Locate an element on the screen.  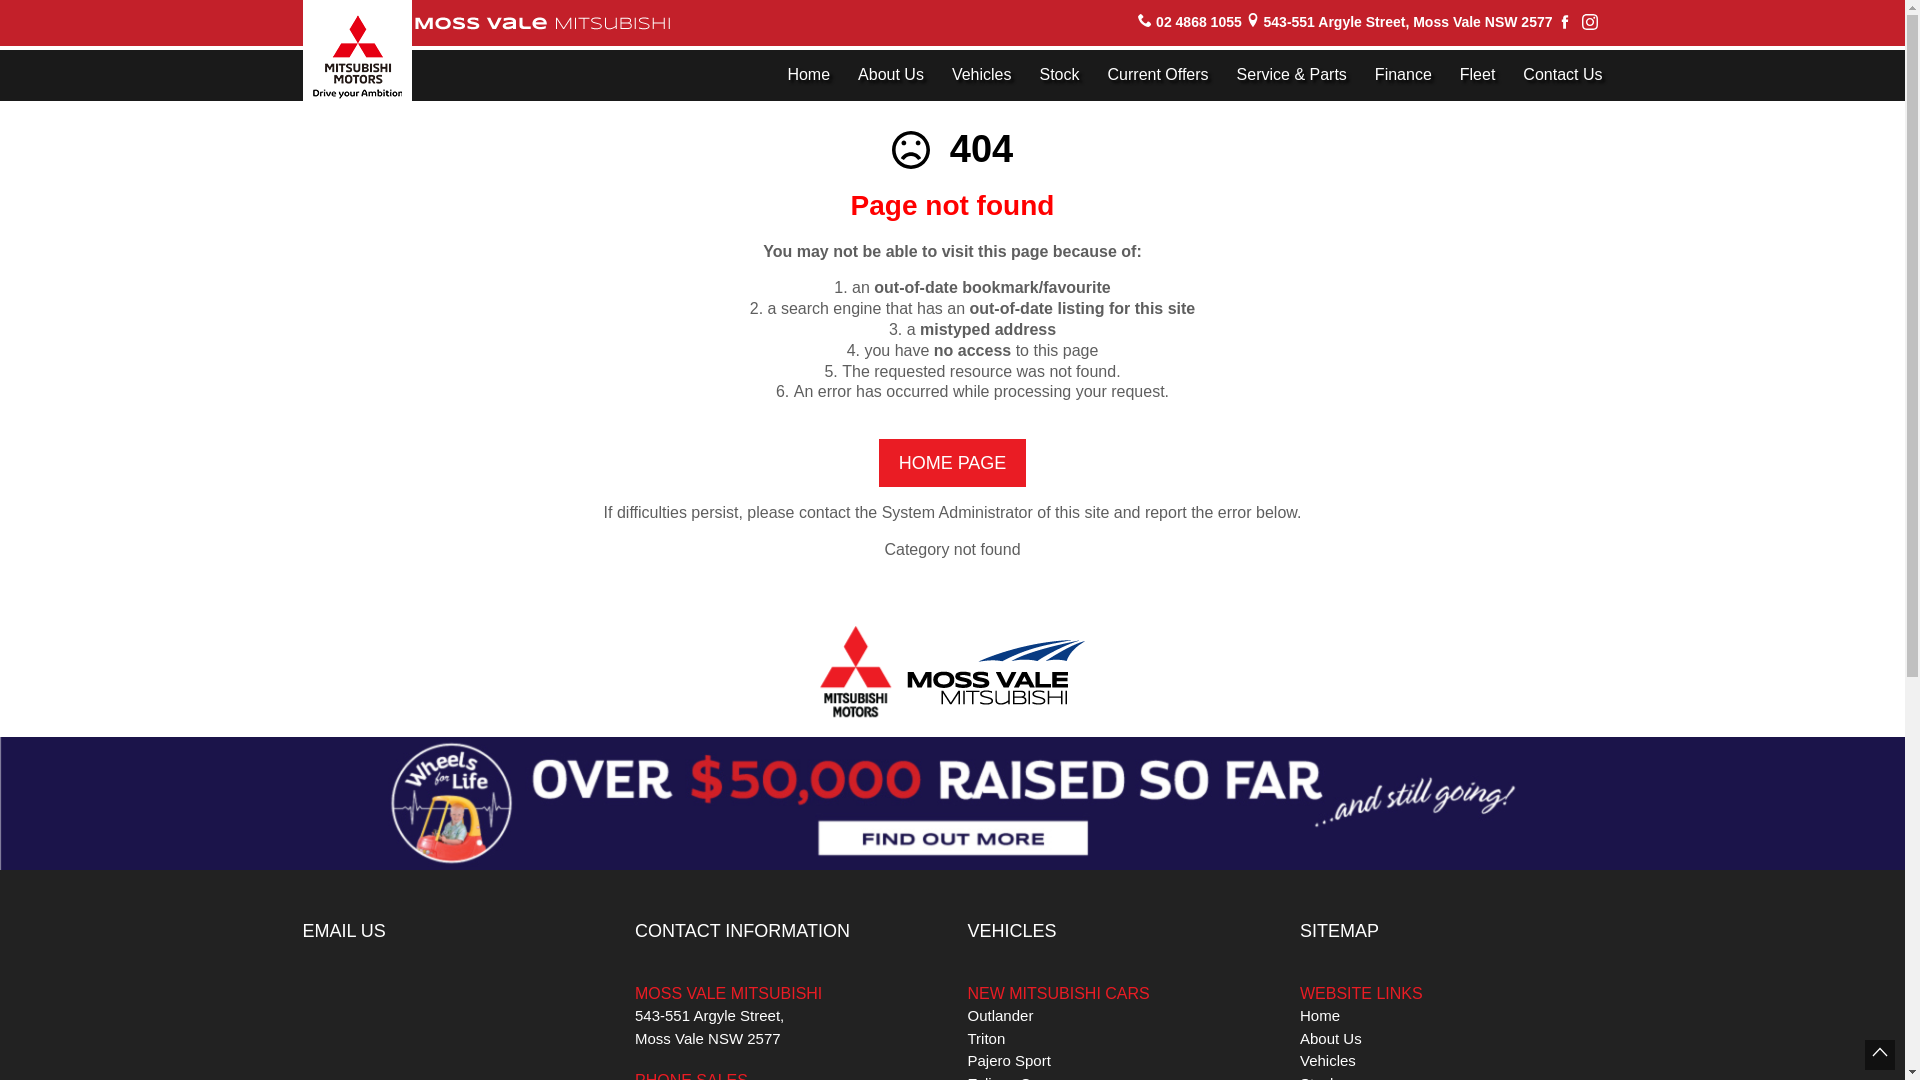
Triton is located at coordinates (987, 1038).